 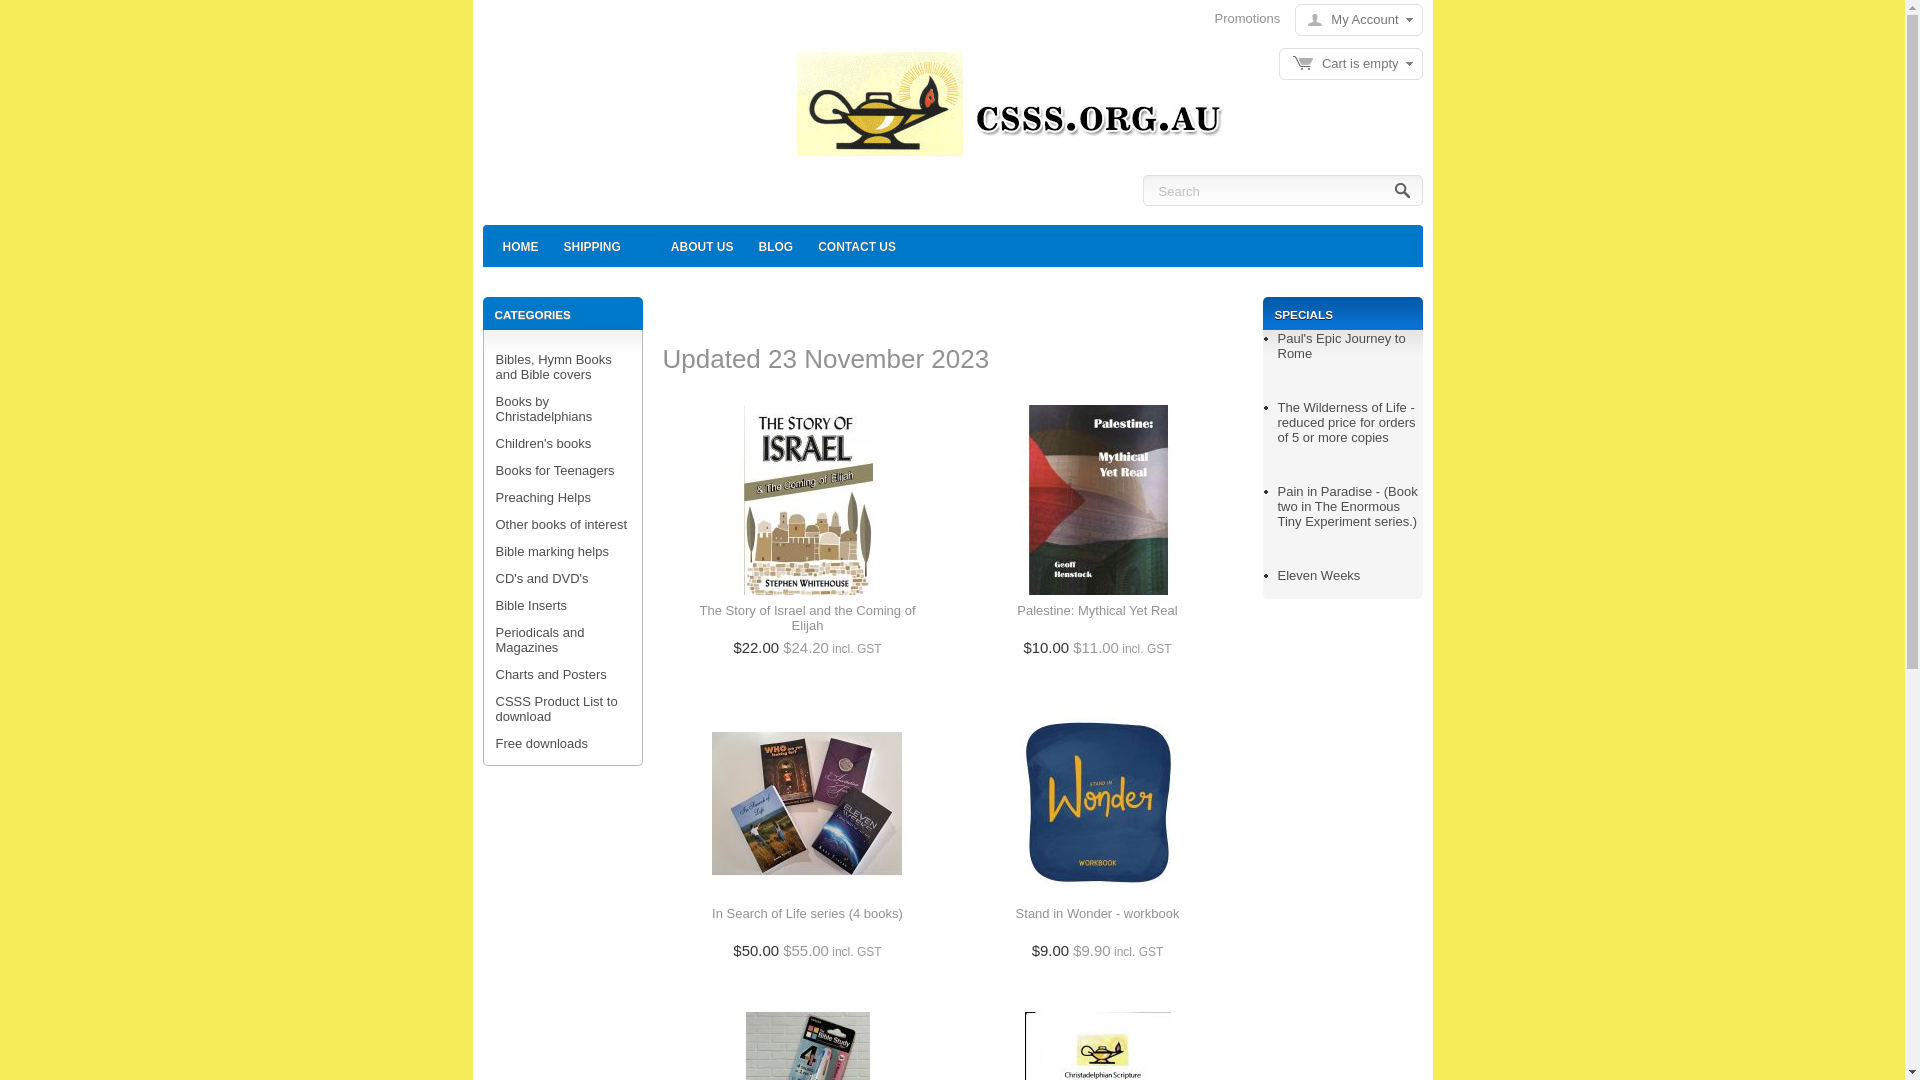 What do you see at coordinates (544, 409) in the screenshot?
I see `Books by Christadelphians` at bounding box center [544, 409].